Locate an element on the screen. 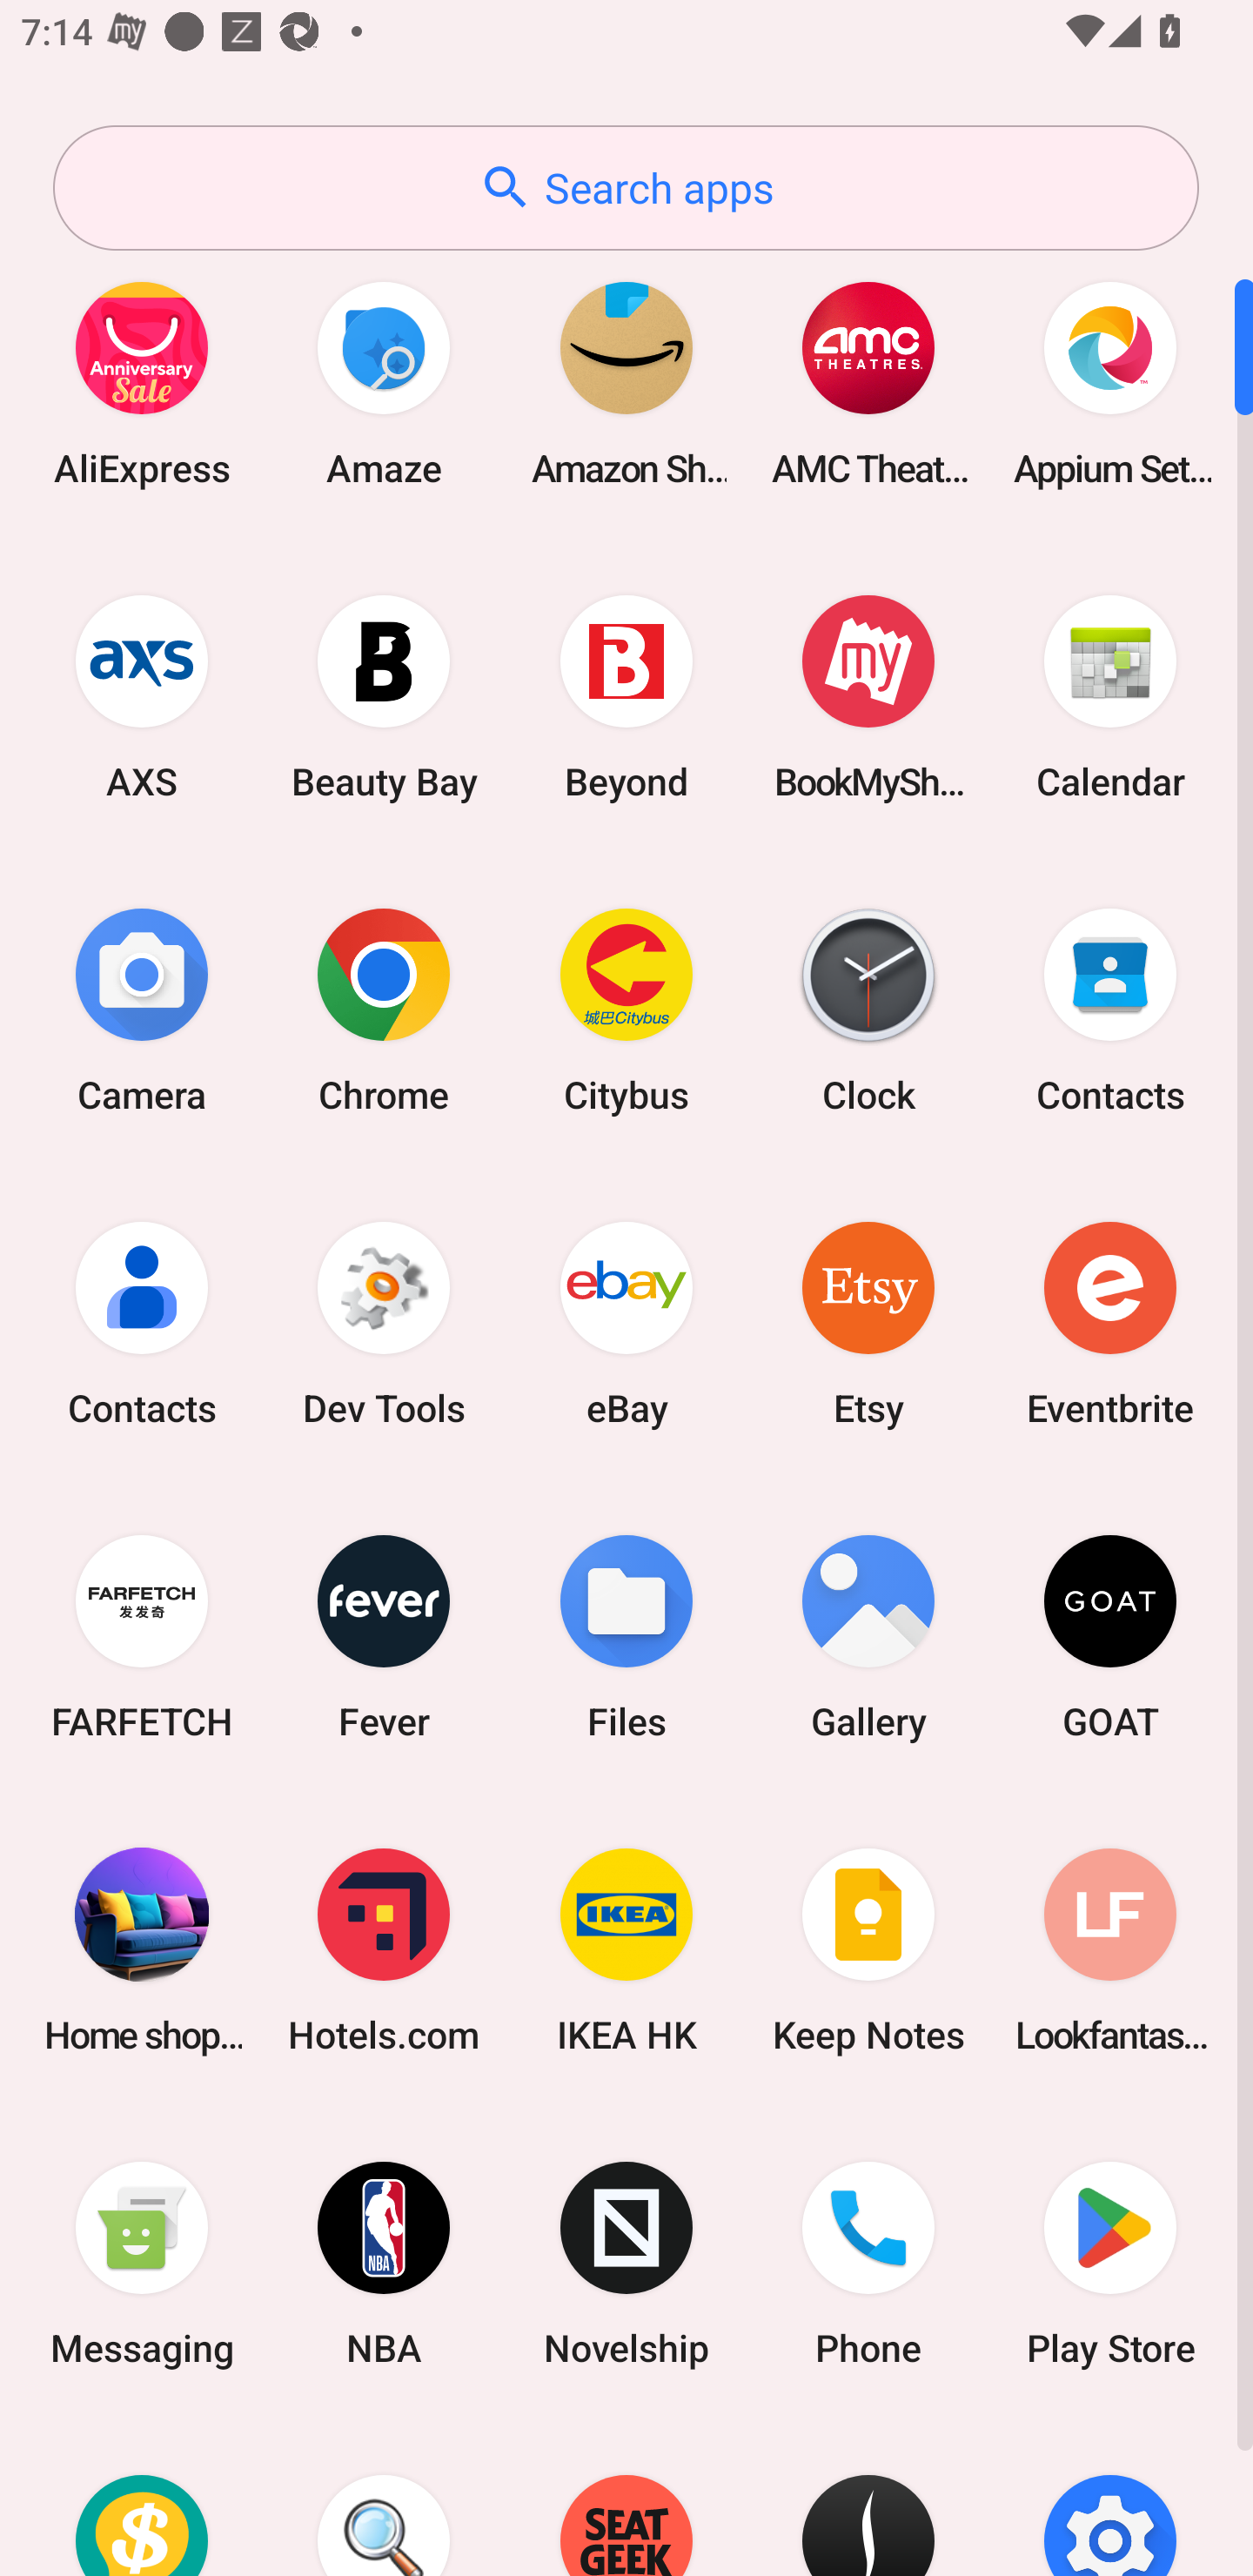  Citybus is located at coordinates (626, 1010).